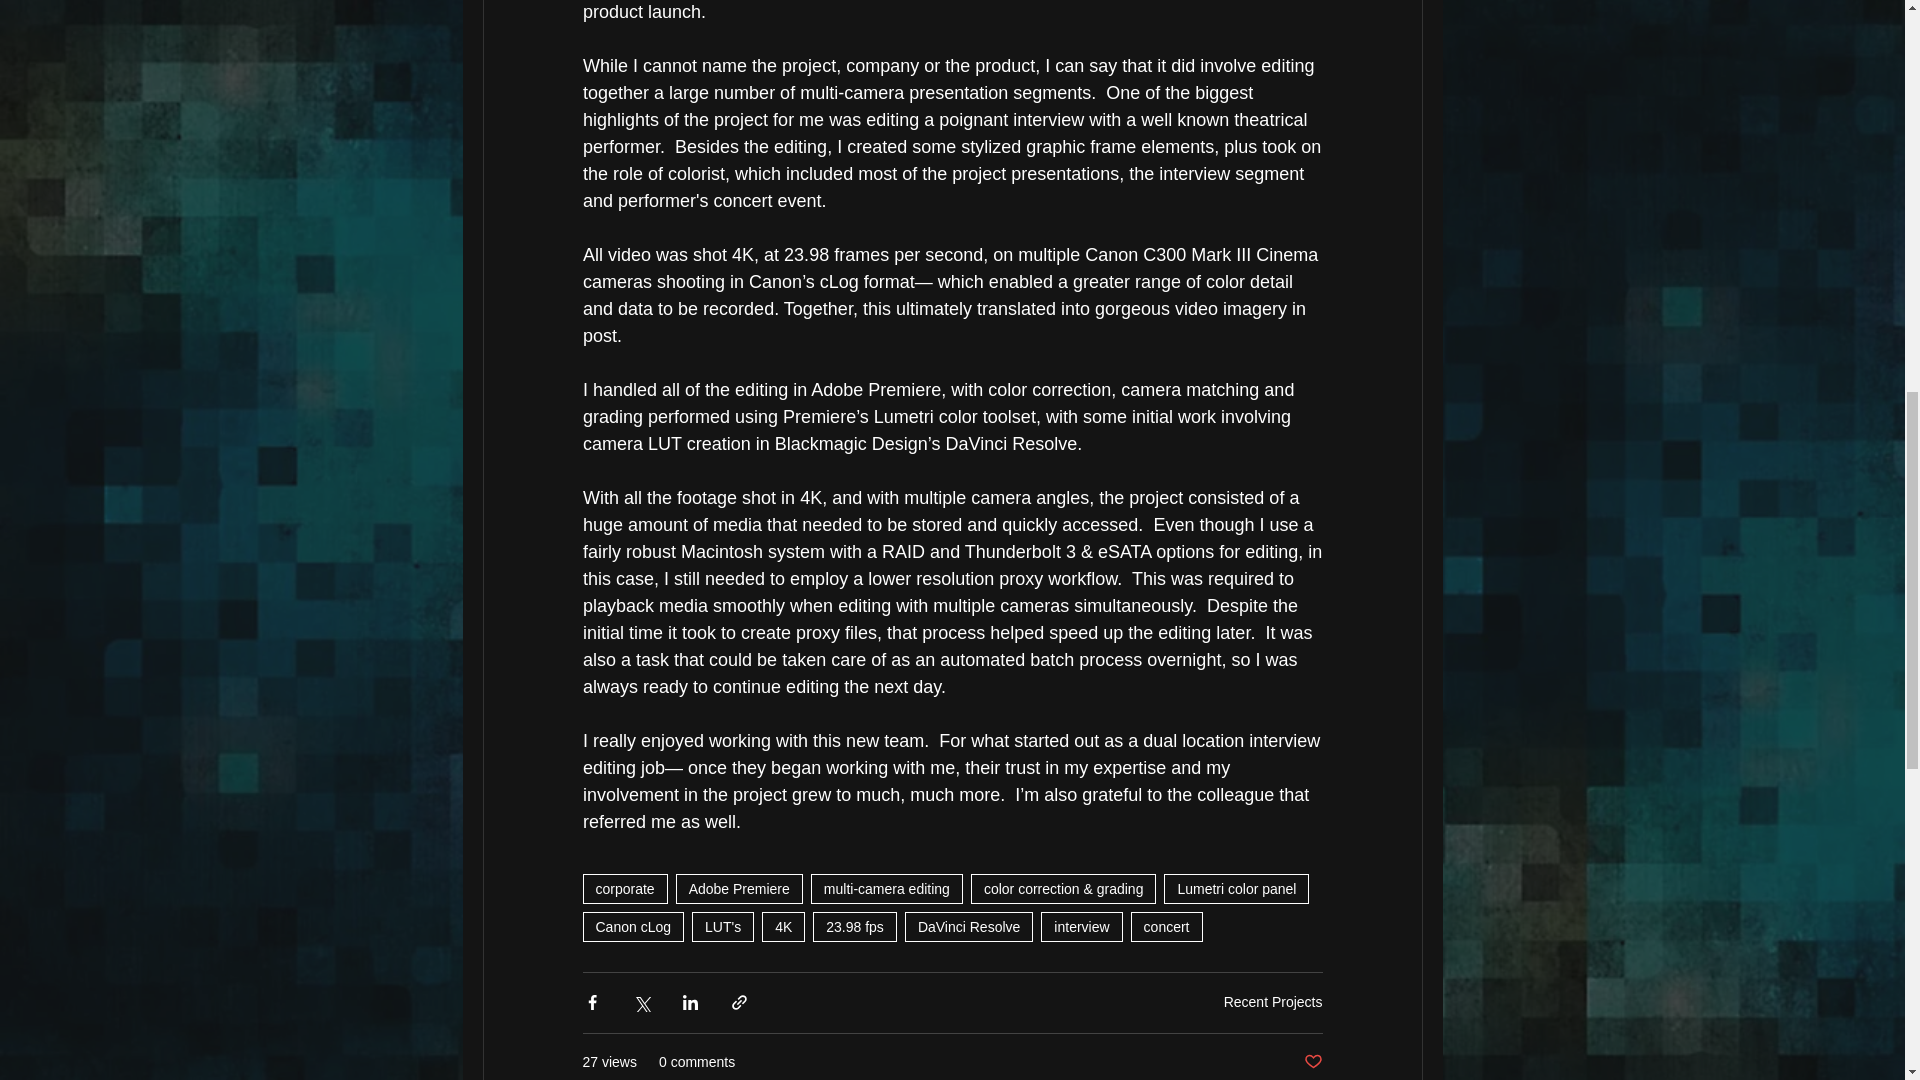  I want to click on multi-camera editing, so click(886, 888).